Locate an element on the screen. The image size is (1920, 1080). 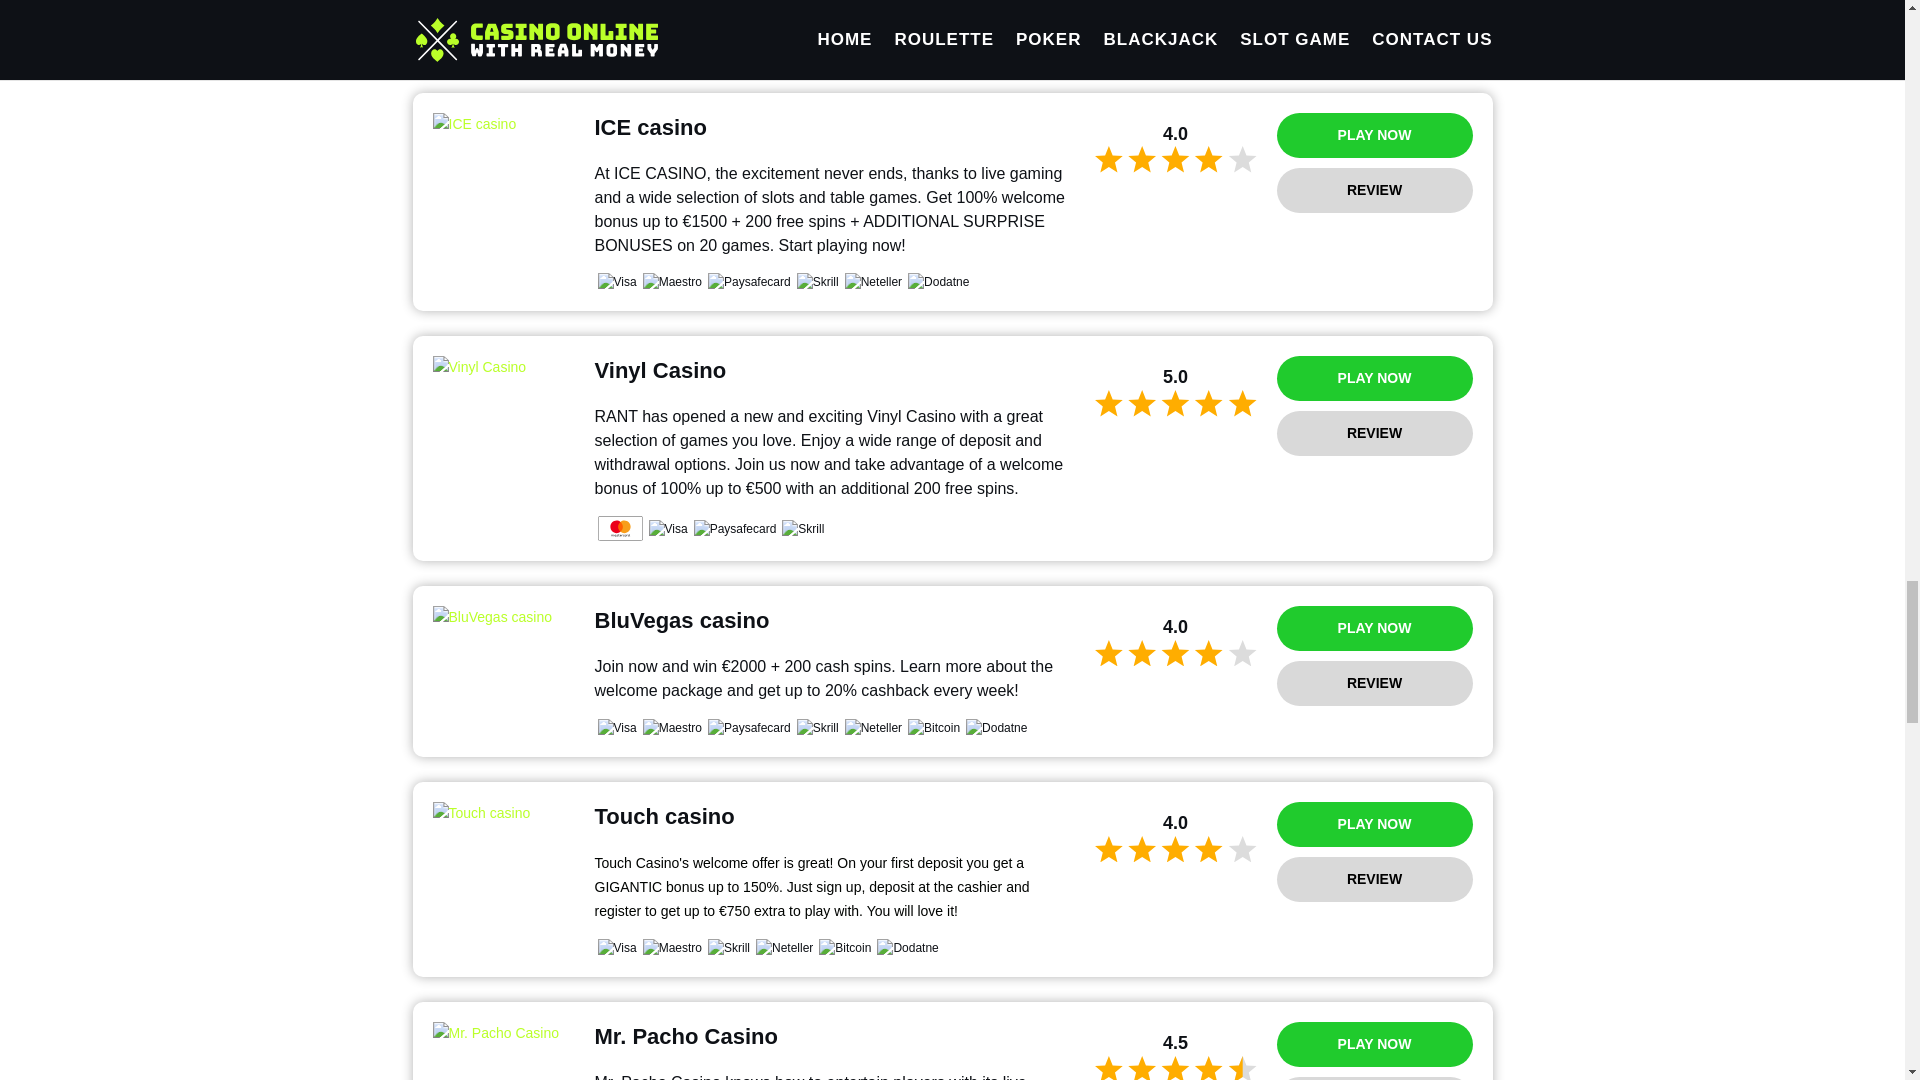
REVIEW is located at coordinates (1374, 433).